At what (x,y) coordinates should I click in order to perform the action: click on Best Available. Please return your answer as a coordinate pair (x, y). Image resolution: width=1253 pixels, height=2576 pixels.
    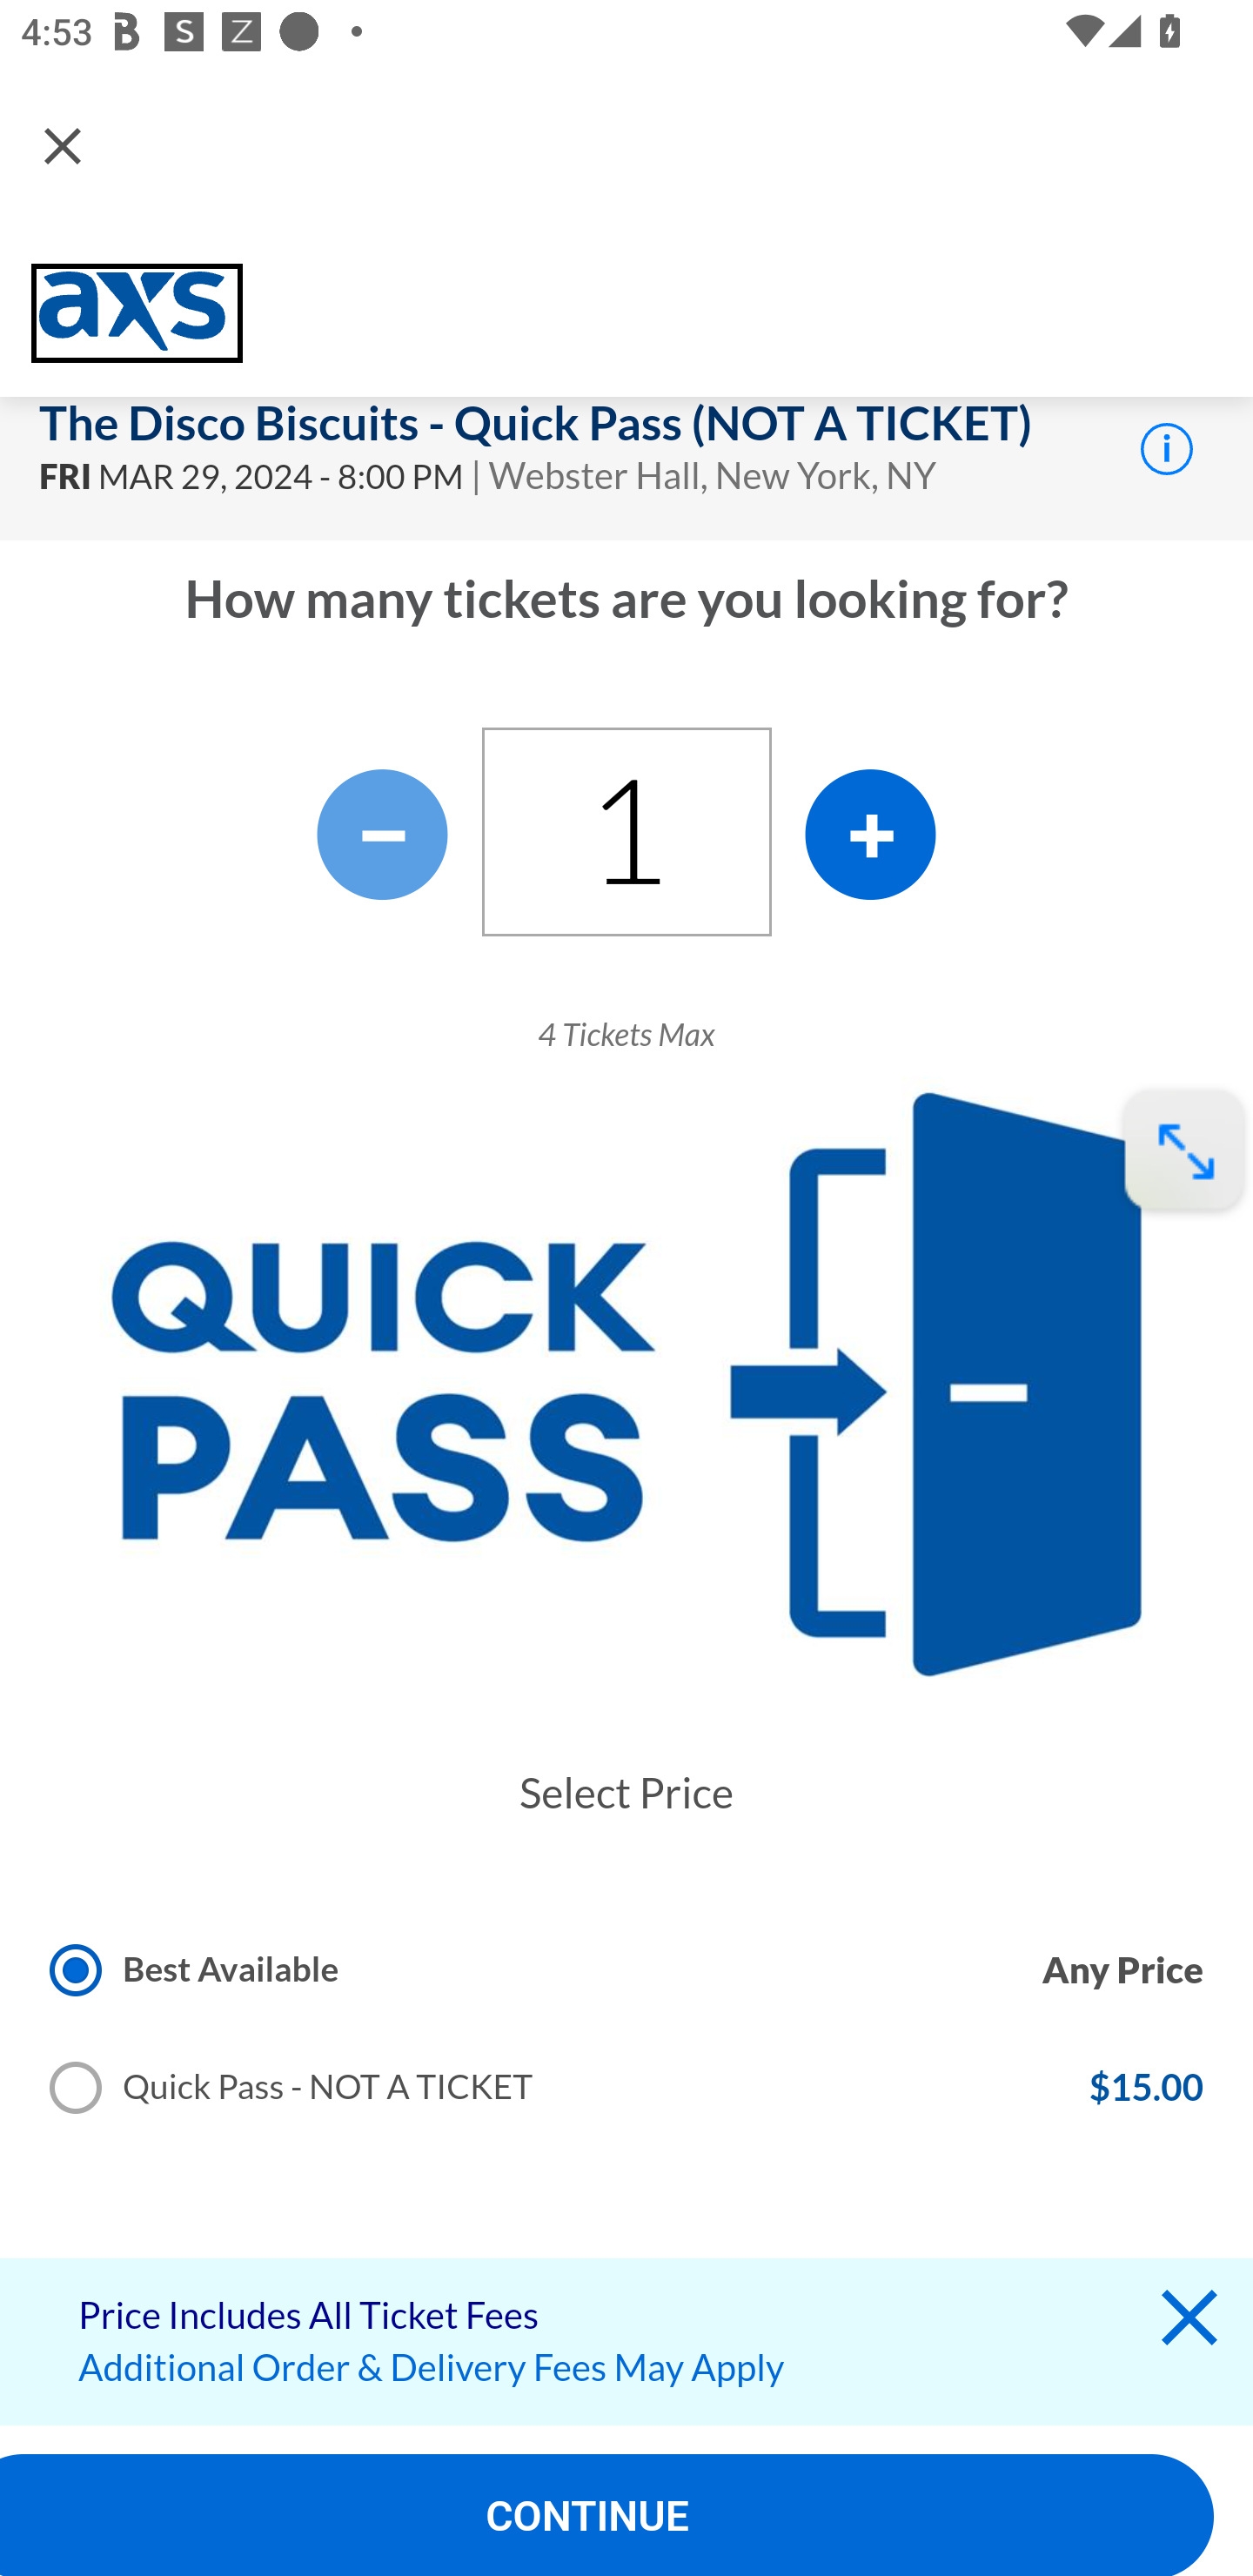
    Looking at the image, I should click on (204, 1974).